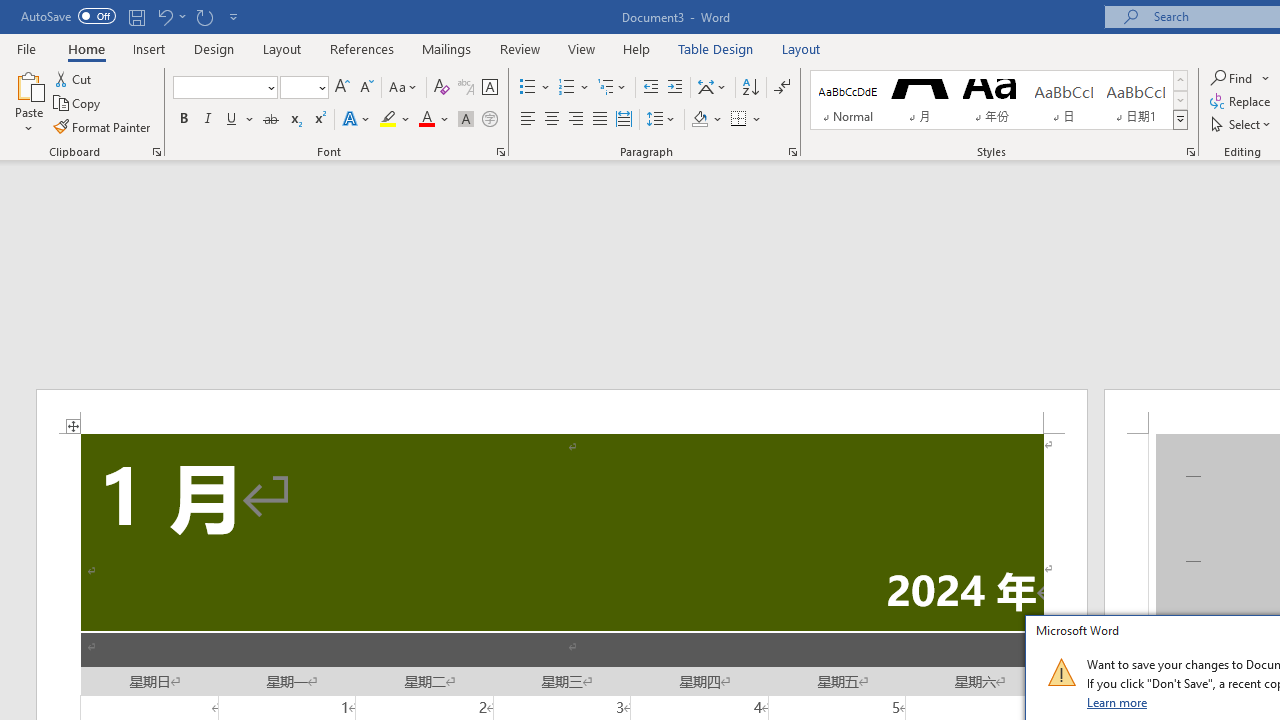  What do you see at coordinates (1118, 702) in the screenshot?
I see `Learn more` at bounding box center [1118, 702].